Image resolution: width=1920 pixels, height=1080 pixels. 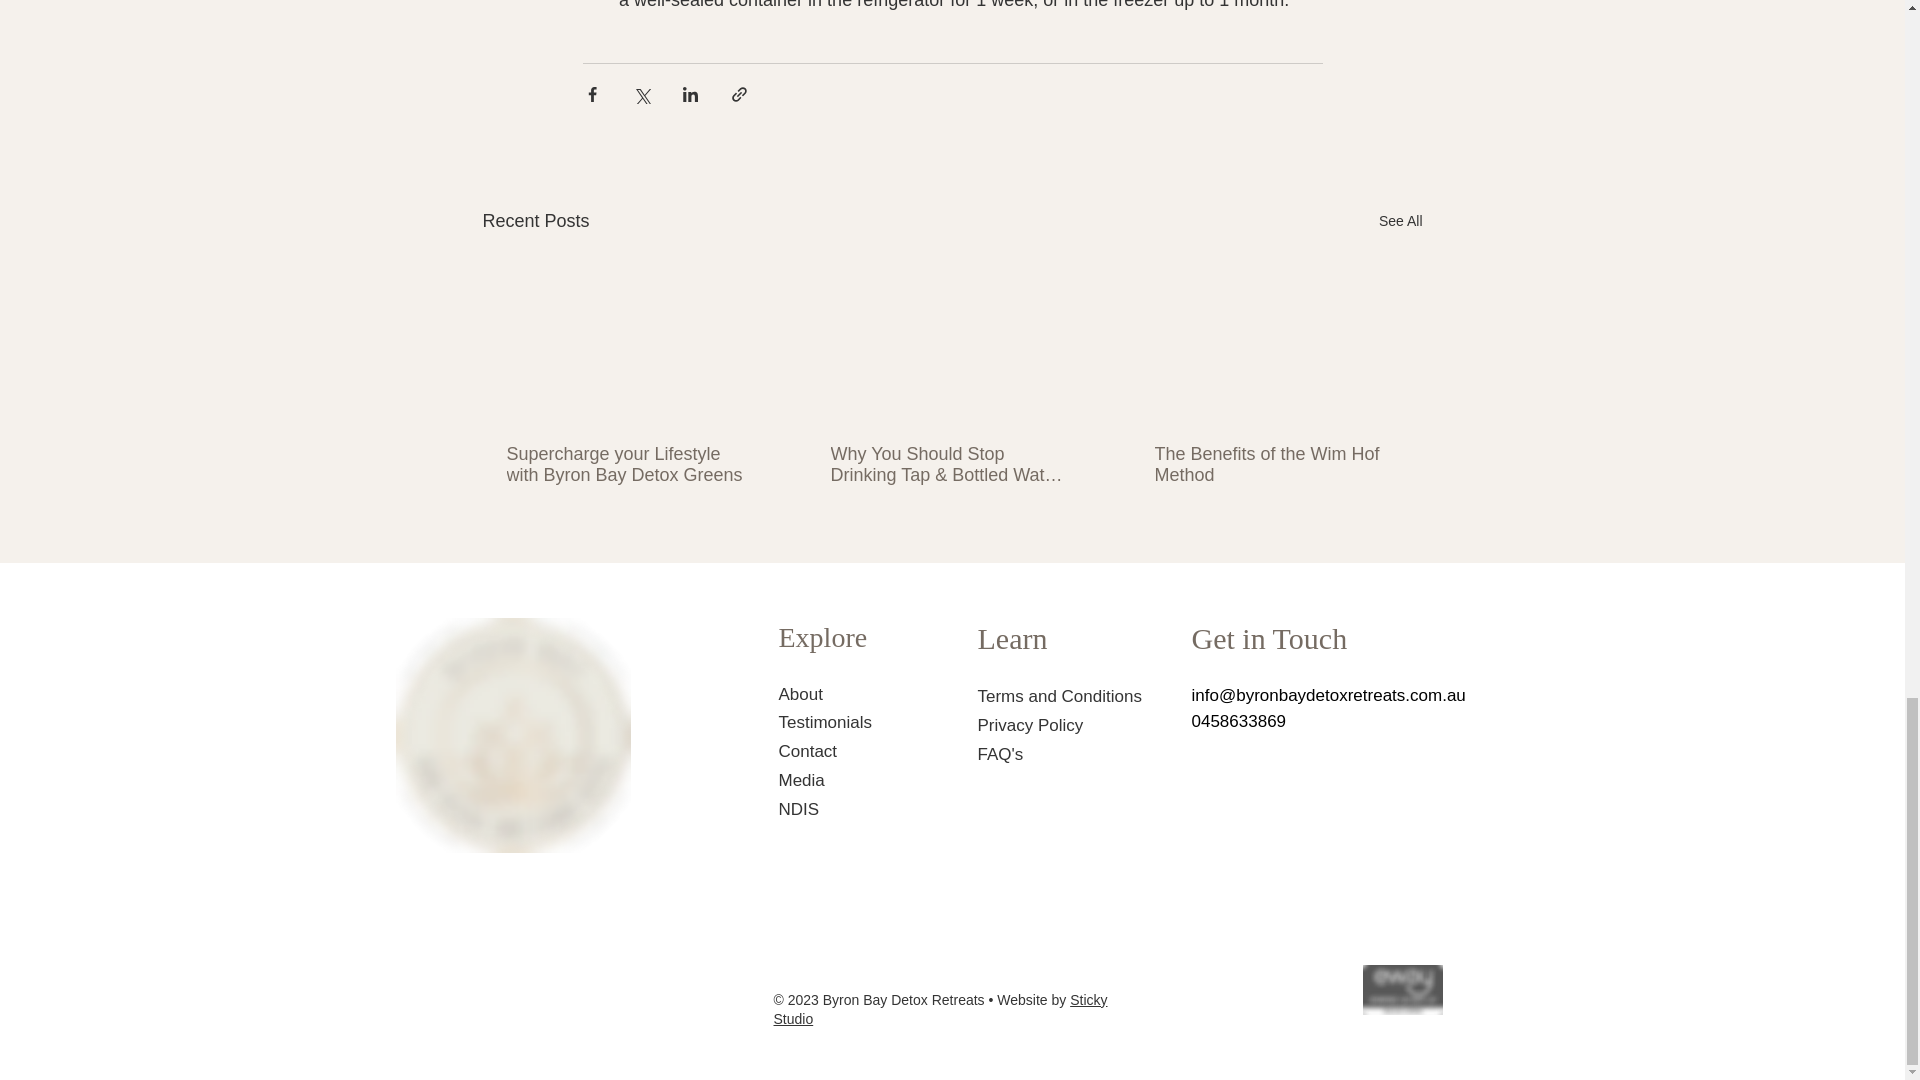 What do you see at coordinates (807, 751) in the screenshot?
I see `Contact` at bounding box center [807, 751].